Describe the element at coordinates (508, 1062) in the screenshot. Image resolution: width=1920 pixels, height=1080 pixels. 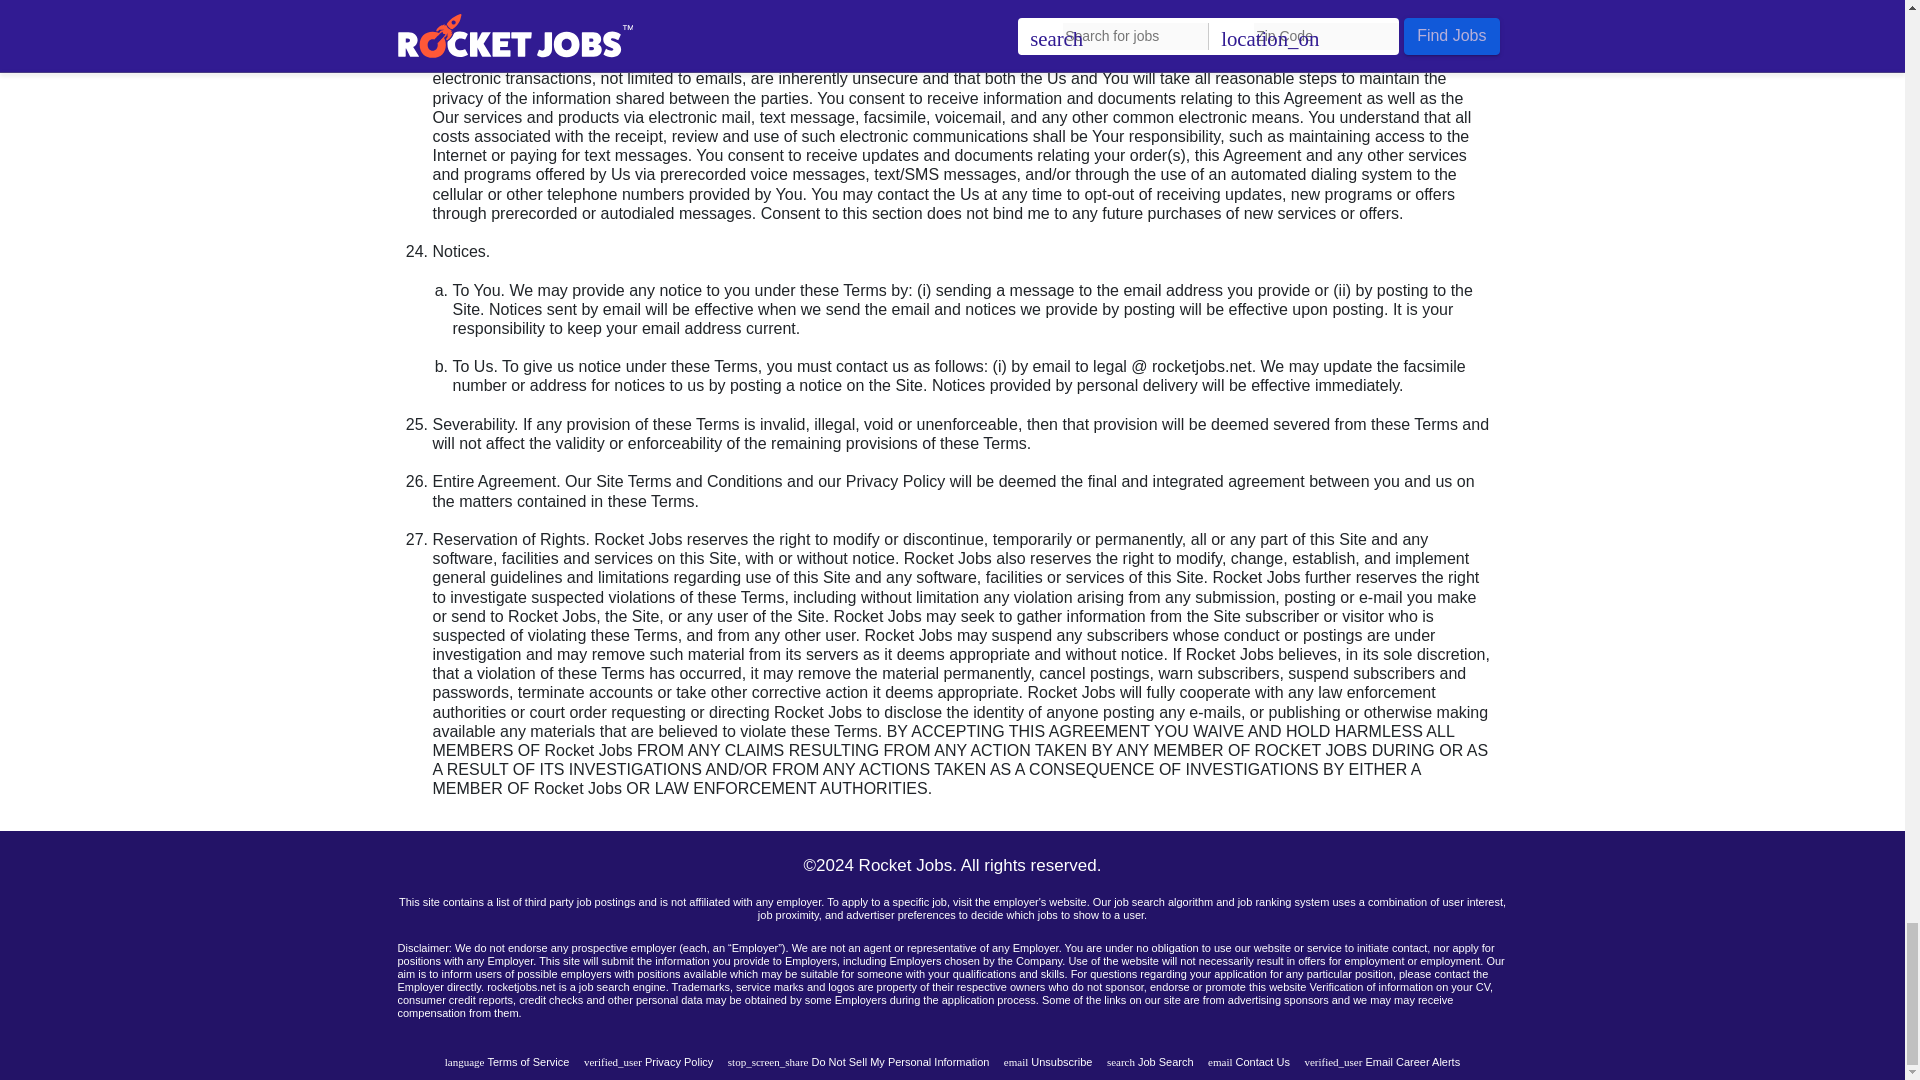
I see `languageTerms of Service` at that location.